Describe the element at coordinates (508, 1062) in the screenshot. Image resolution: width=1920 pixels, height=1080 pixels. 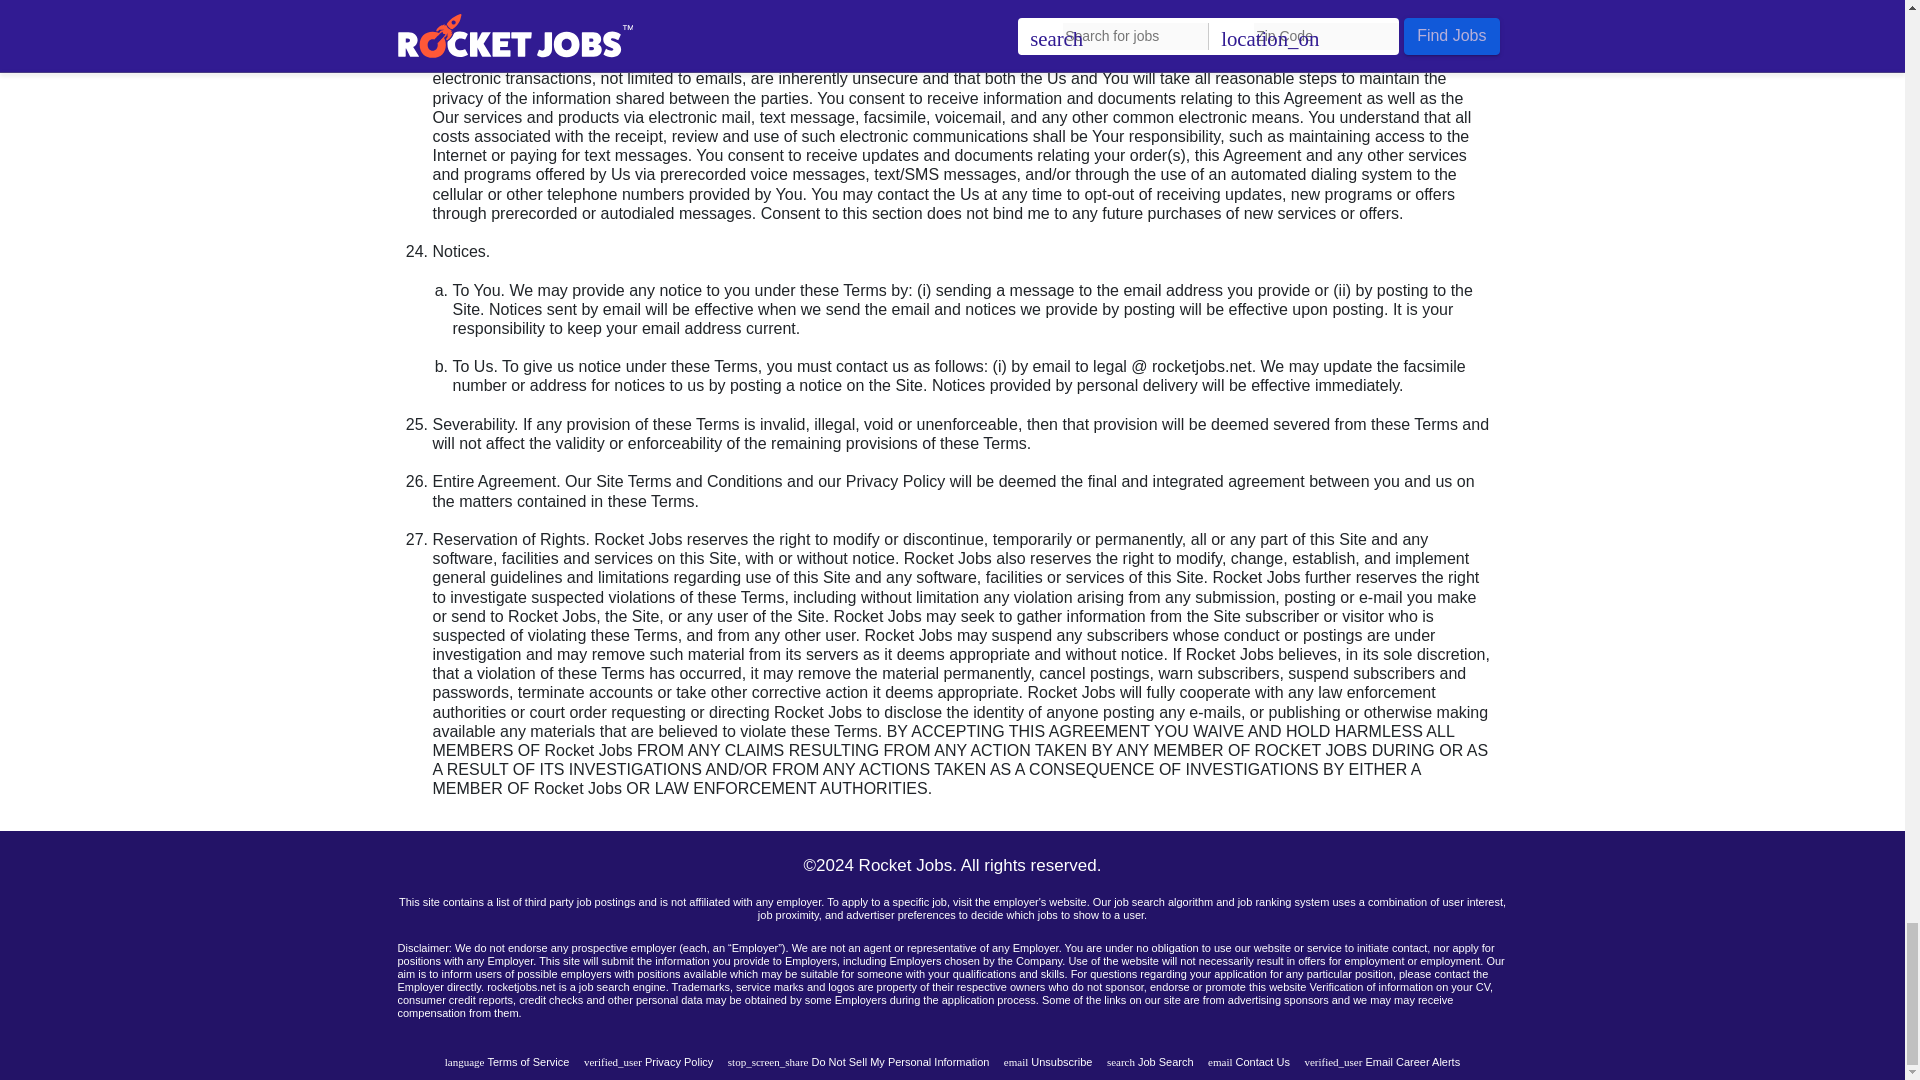
I see `languageTerms of Service` at that location.